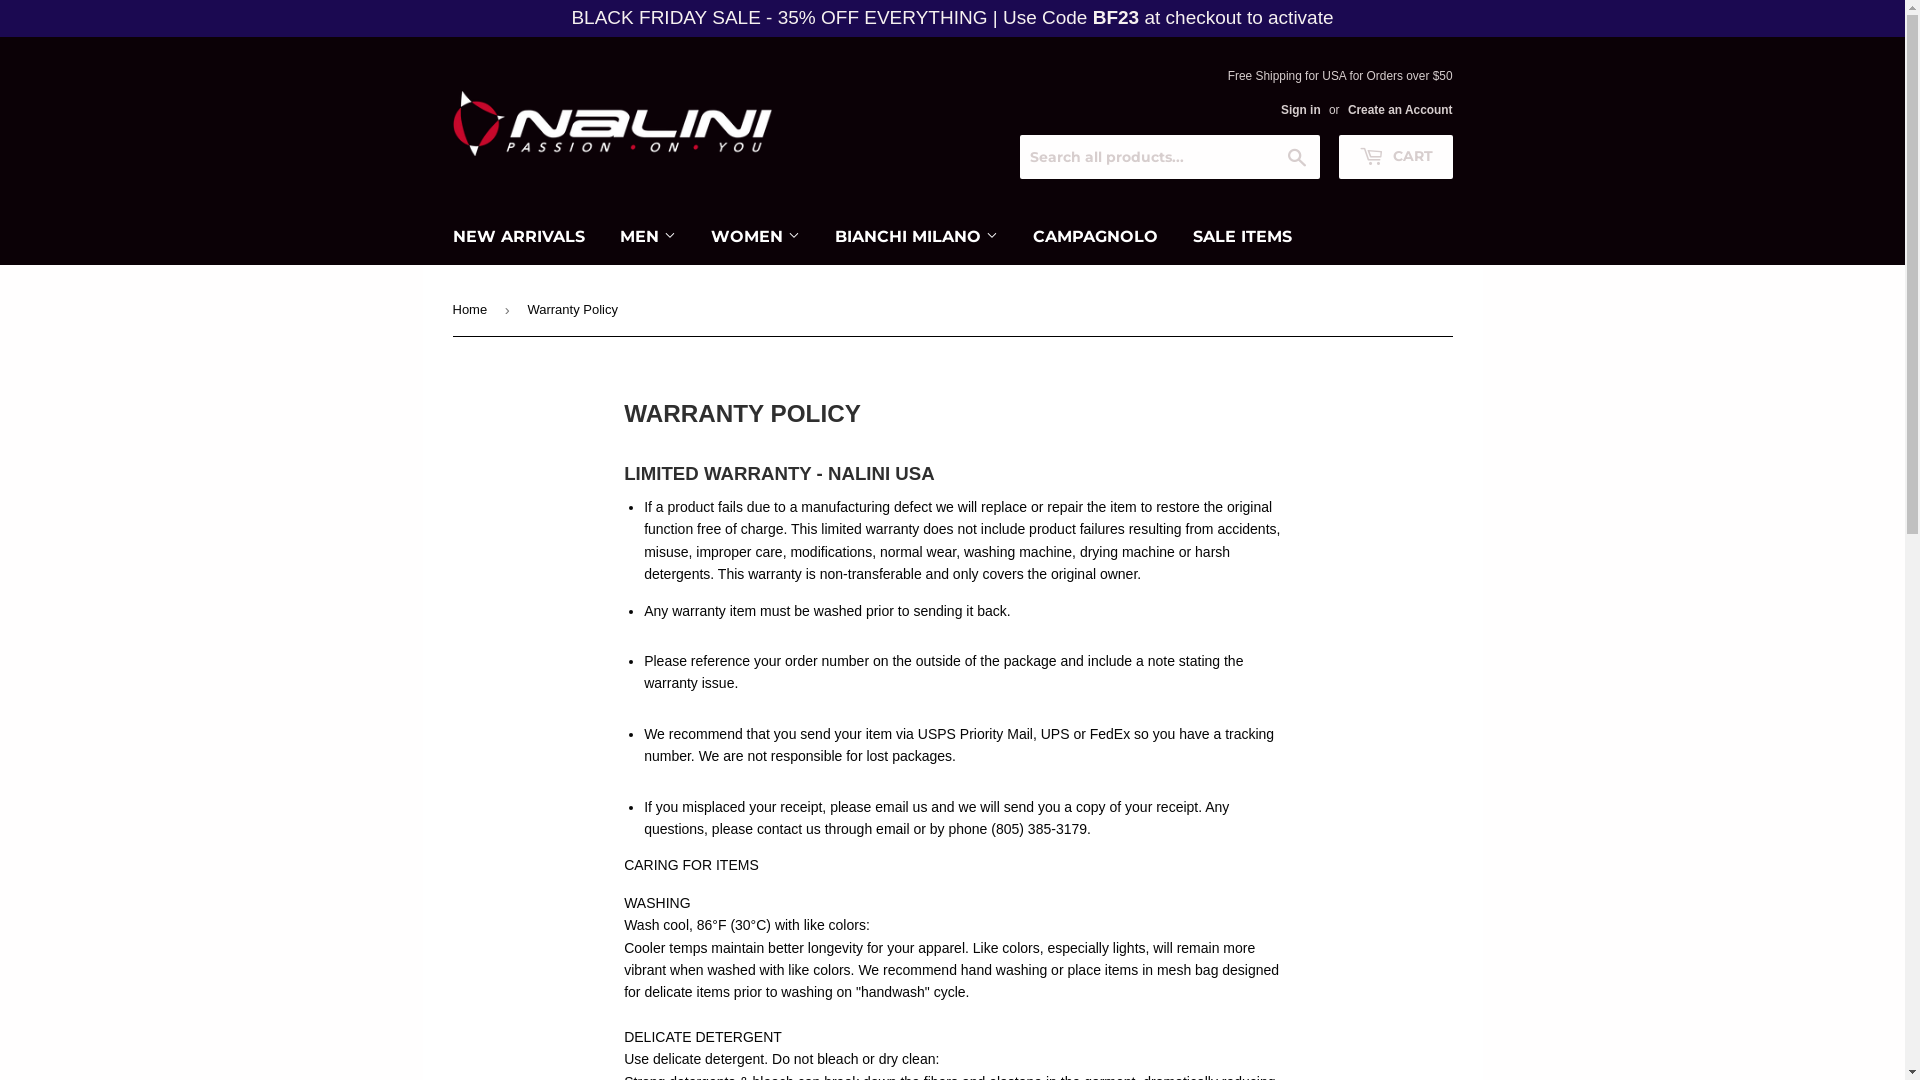 This screenshot has width=1920, height=1080. Describe the element at coordinates (647, 237) in the screenshot. I see `MEN` at that location.